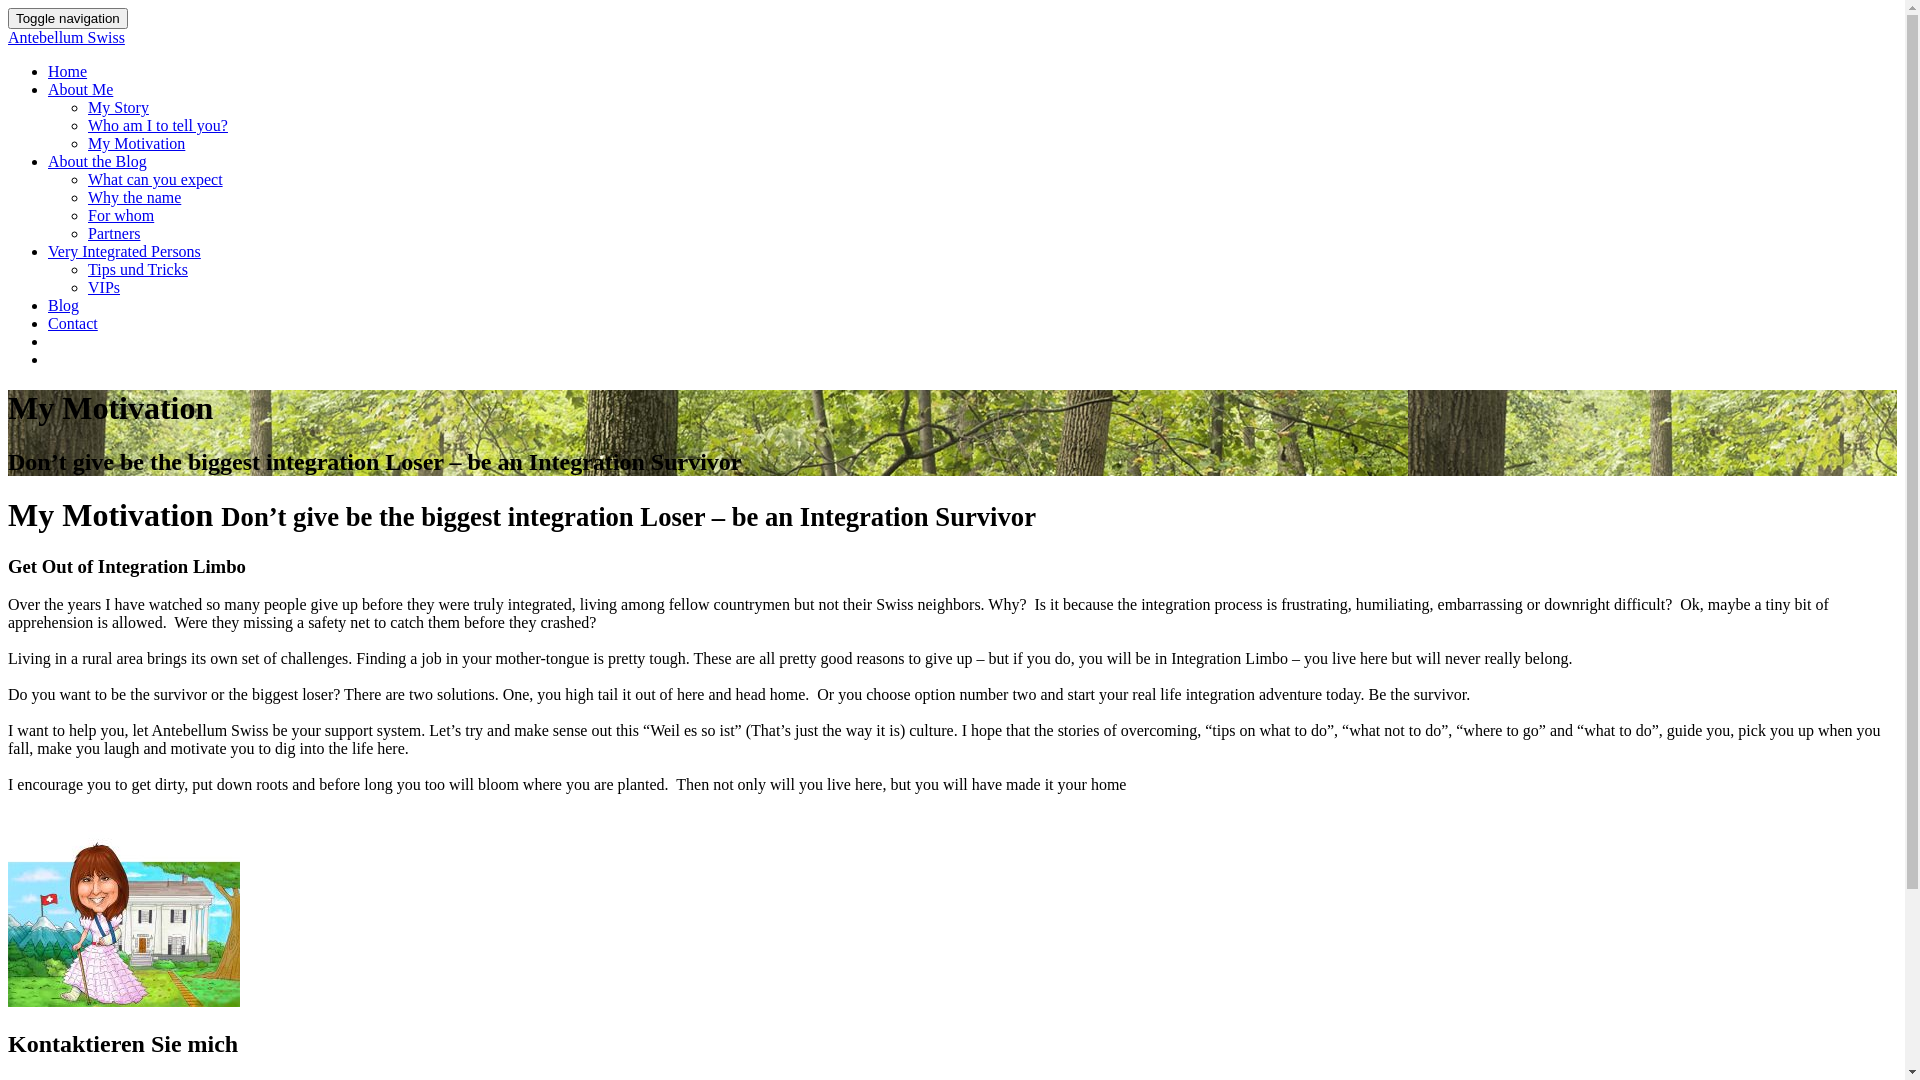 The width and height of the screenshot is (1920, 1080). What do you see at coordinates (134, 198) in the screenshot?
I see `Why the name` at bounding box center [134, 198].